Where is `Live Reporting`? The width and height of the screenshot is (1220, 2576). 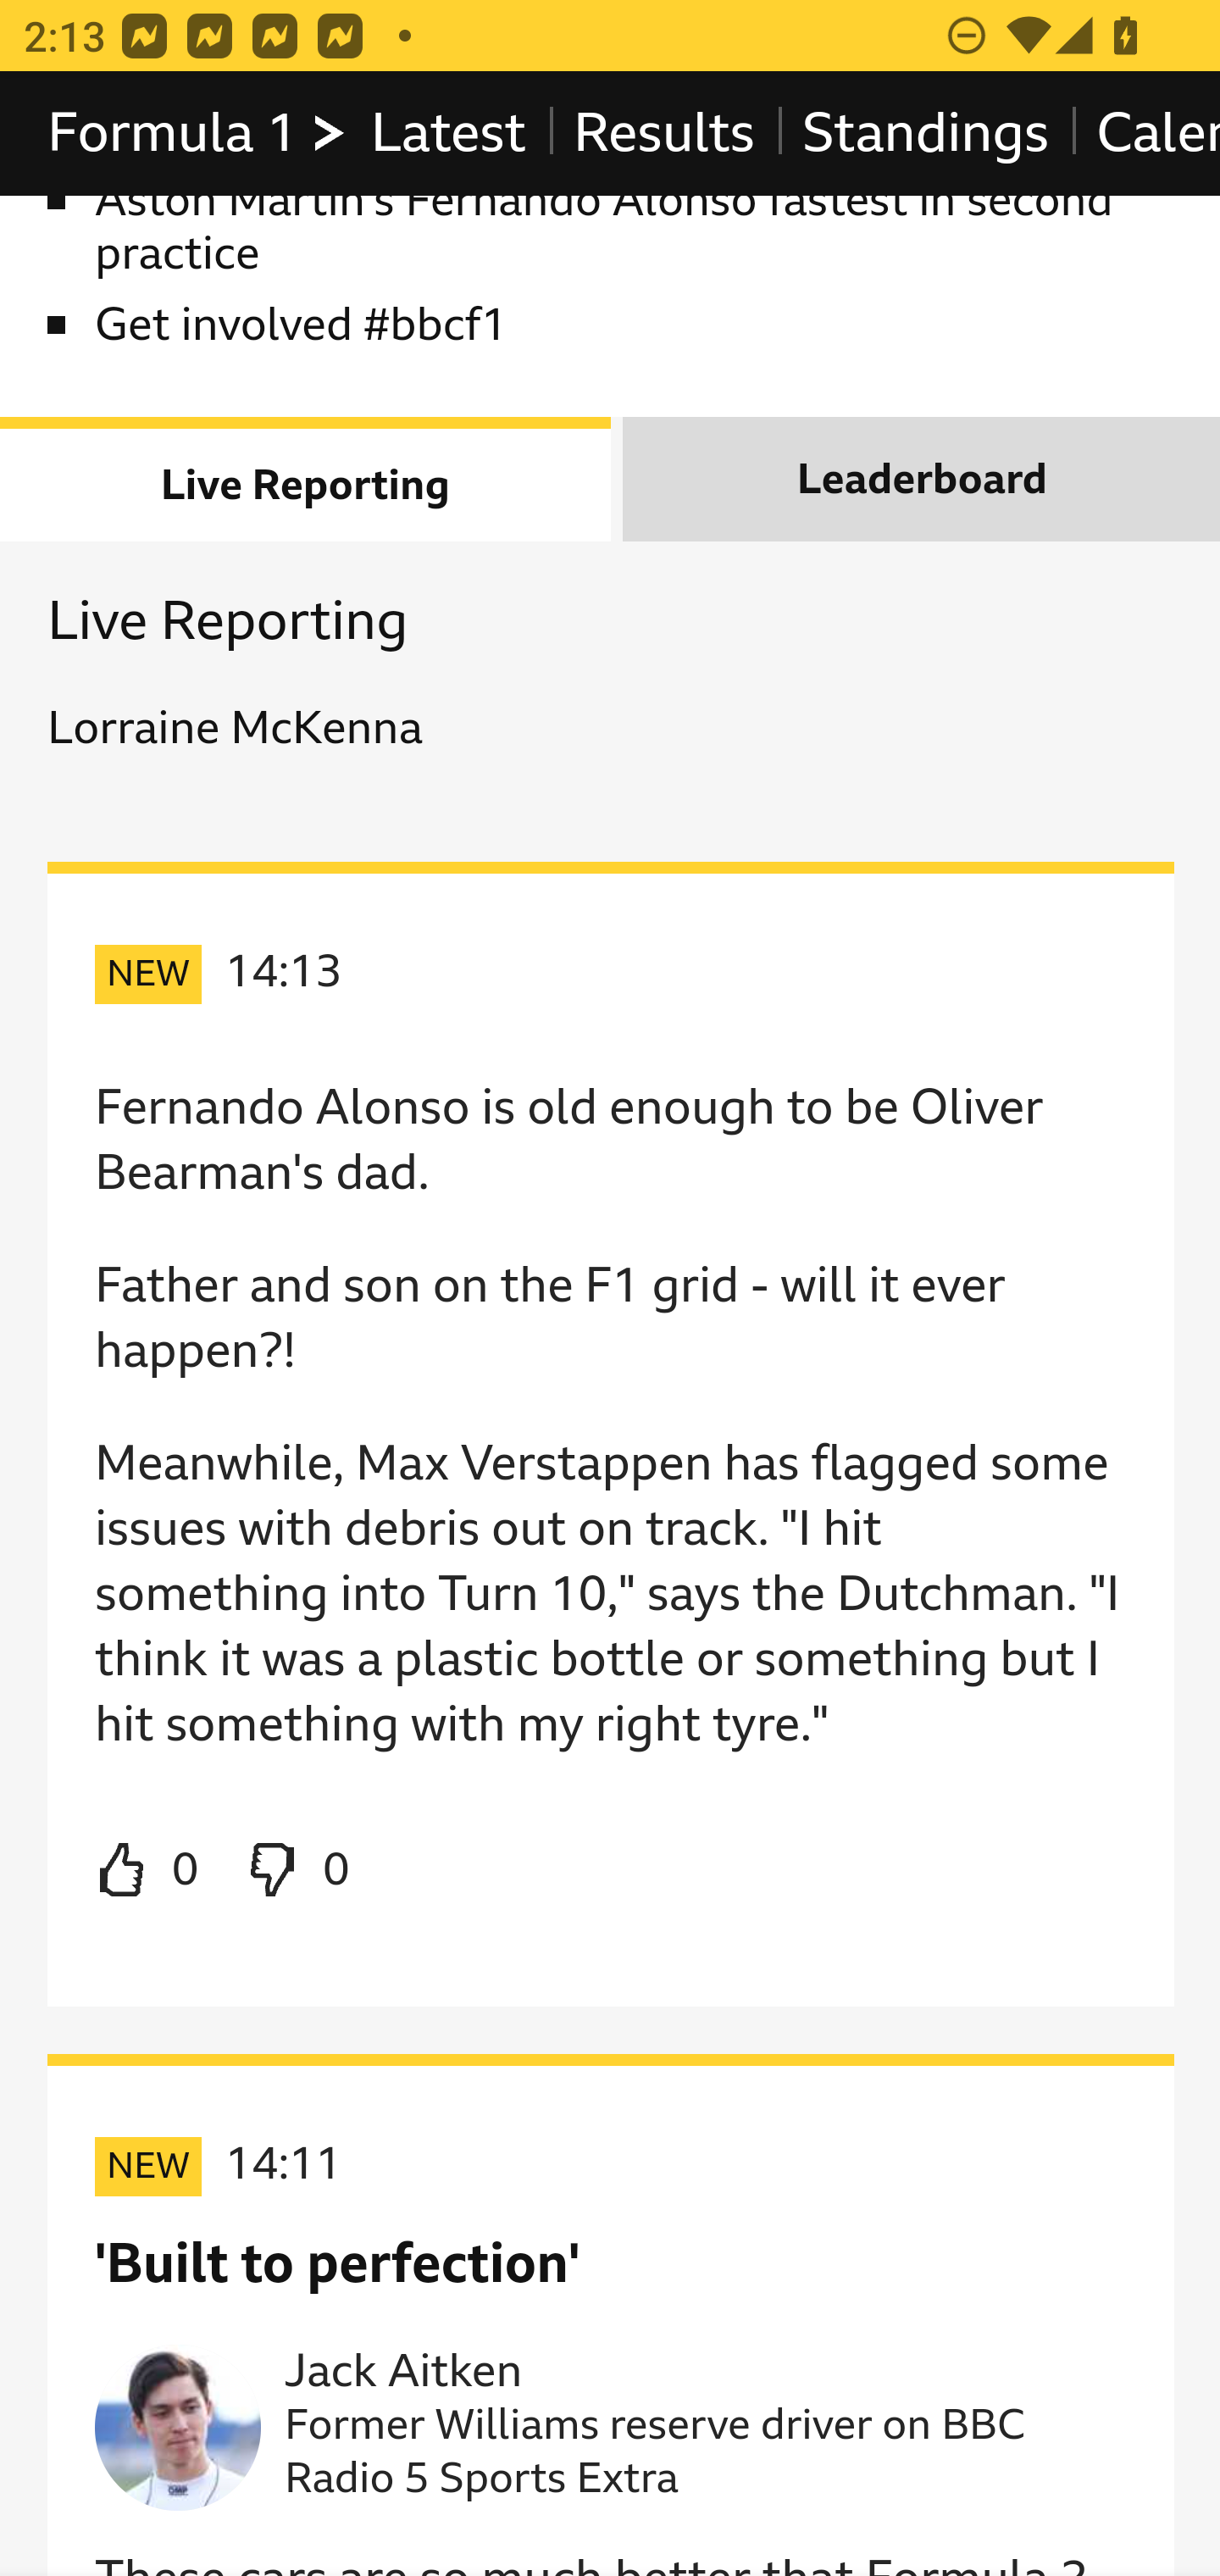
Live Reporting is located at coordinates (307, 480).